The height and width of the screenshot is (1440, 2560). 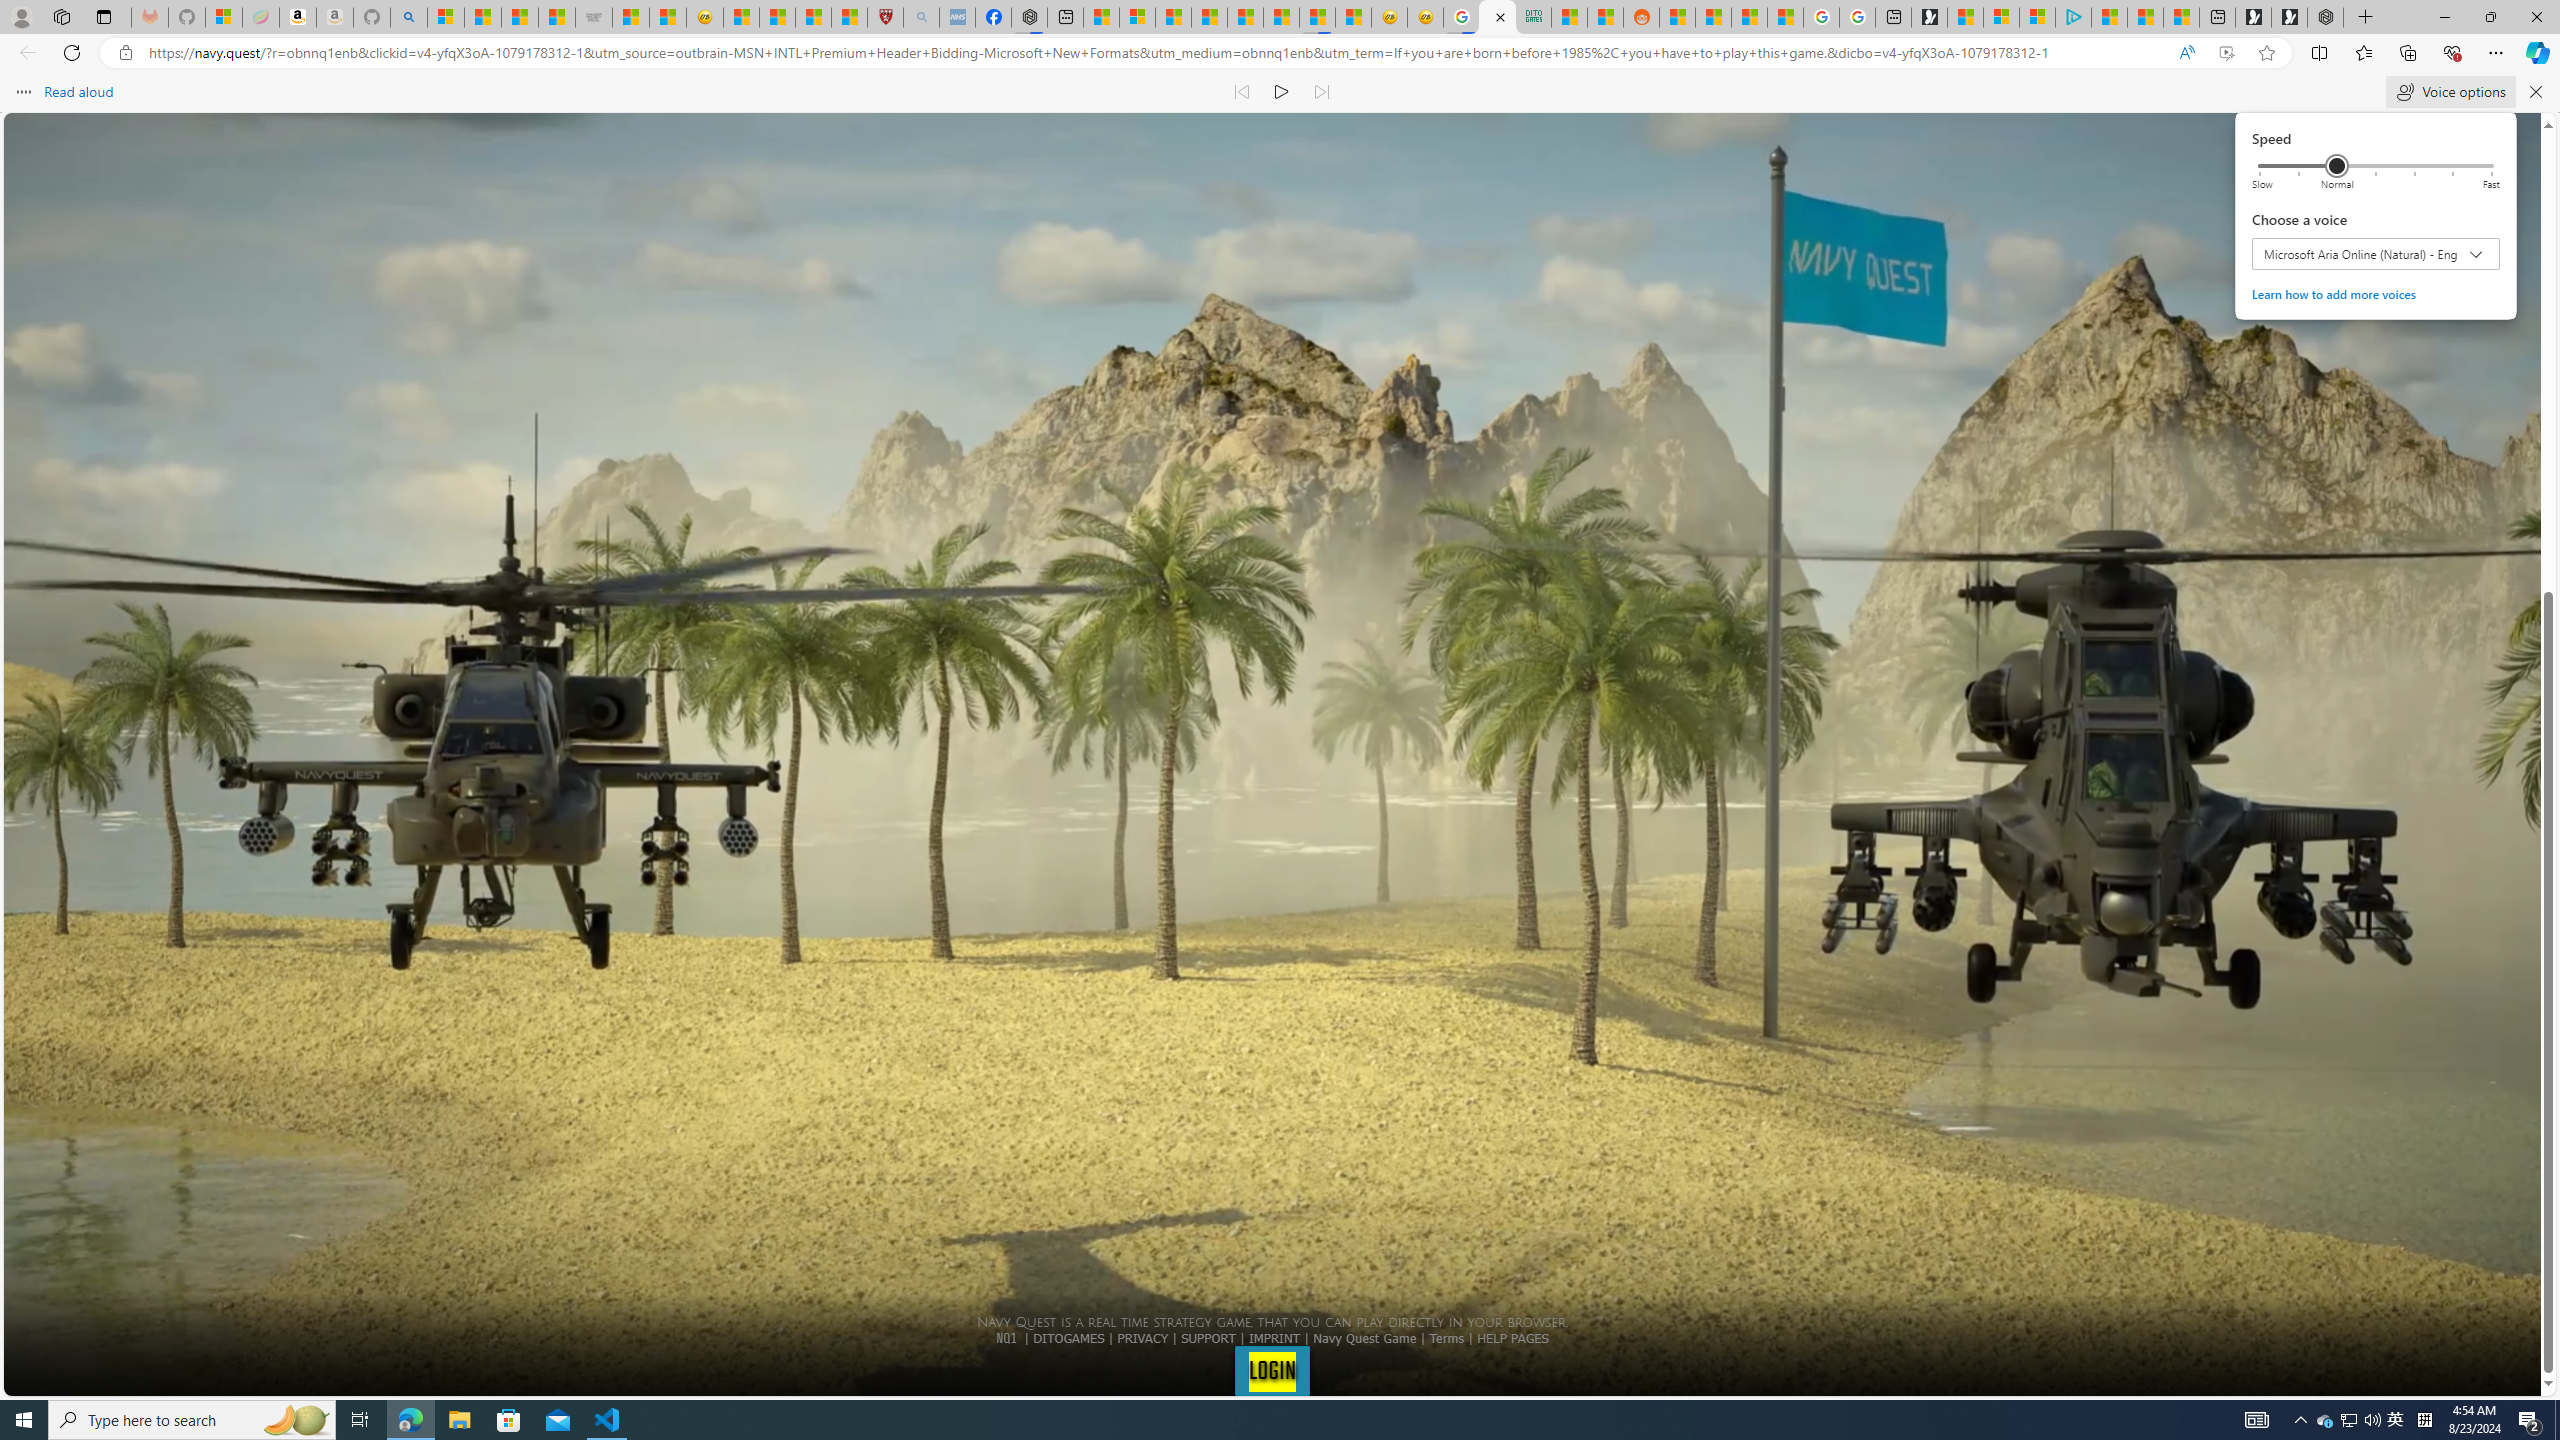 I want to click on Combat Siege, so click(x=594, y=17).